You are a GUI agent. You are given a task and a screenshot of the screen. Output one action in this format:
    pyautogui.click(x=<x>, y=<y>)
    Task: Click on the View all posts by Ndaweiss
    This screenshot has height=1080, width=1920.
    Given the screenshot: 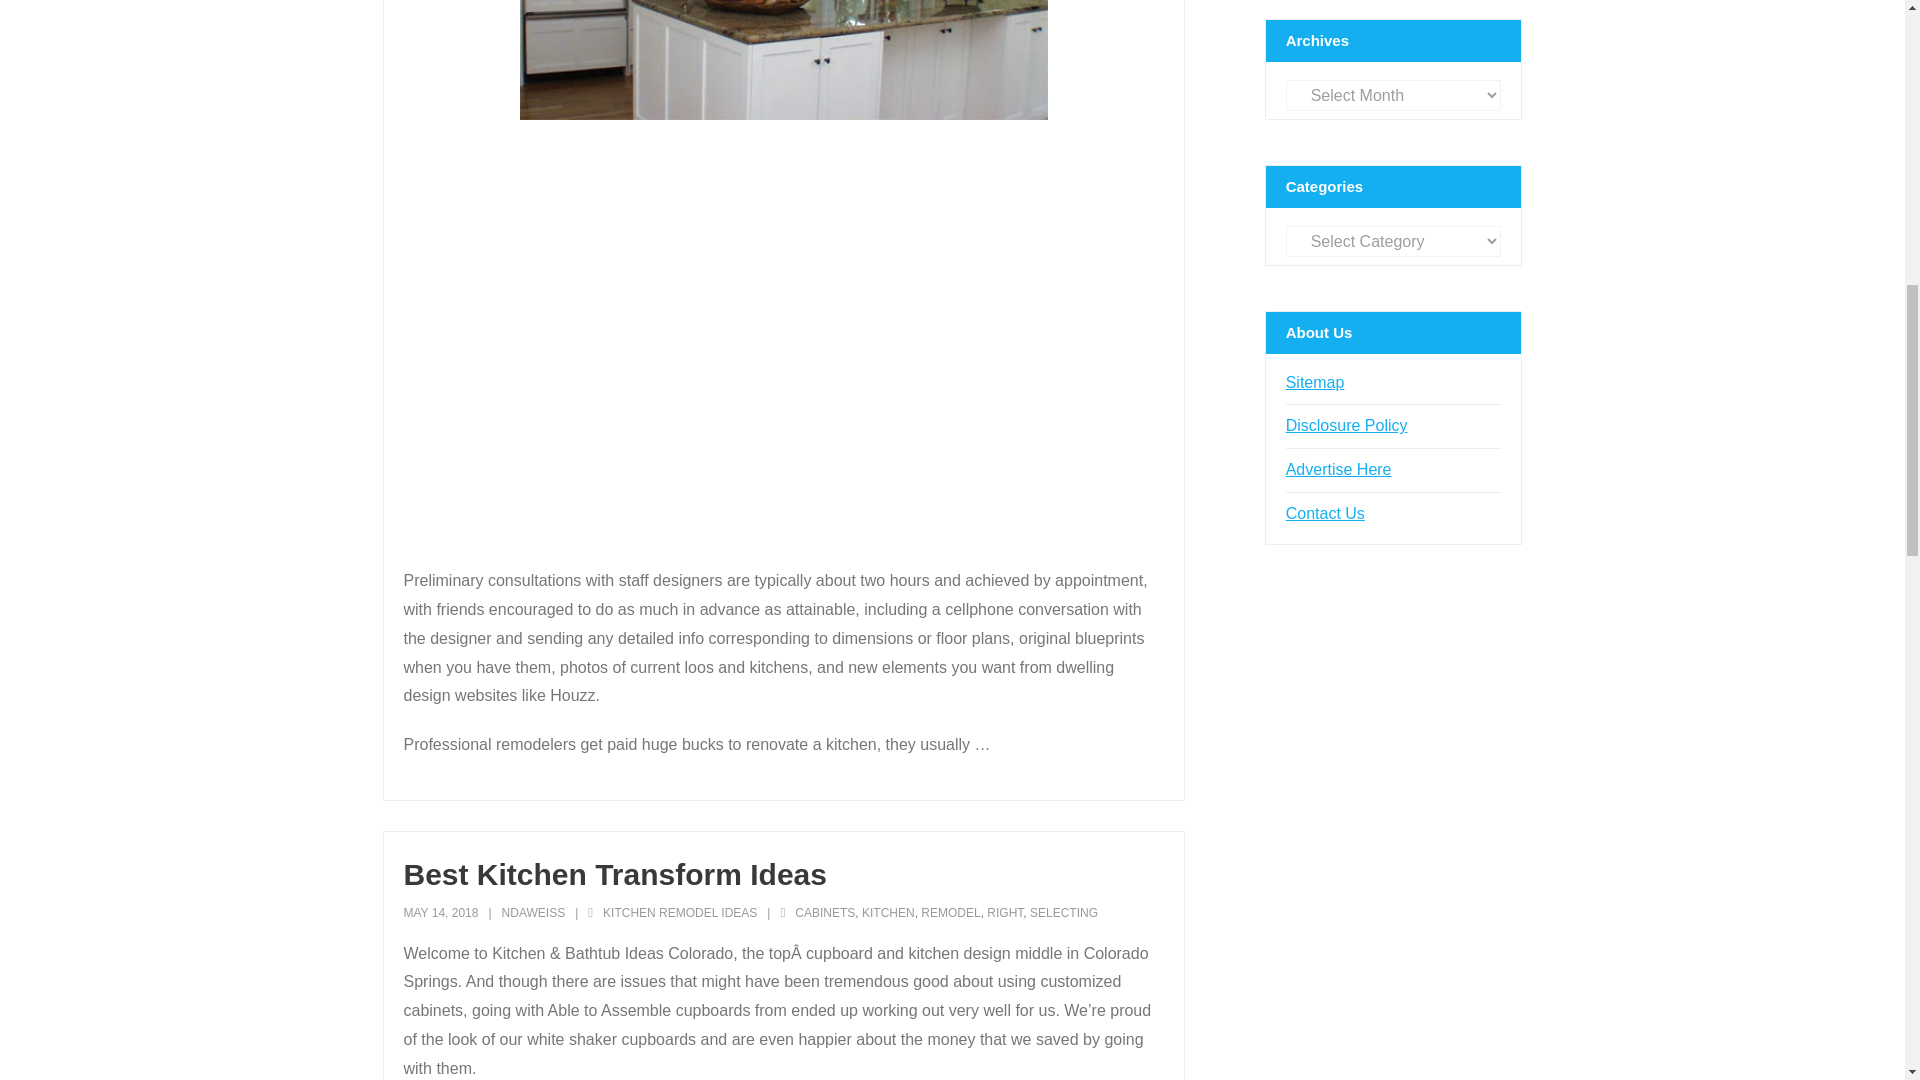 What is the action you would take?
    pyautogui.click(x=534, y=913)
    